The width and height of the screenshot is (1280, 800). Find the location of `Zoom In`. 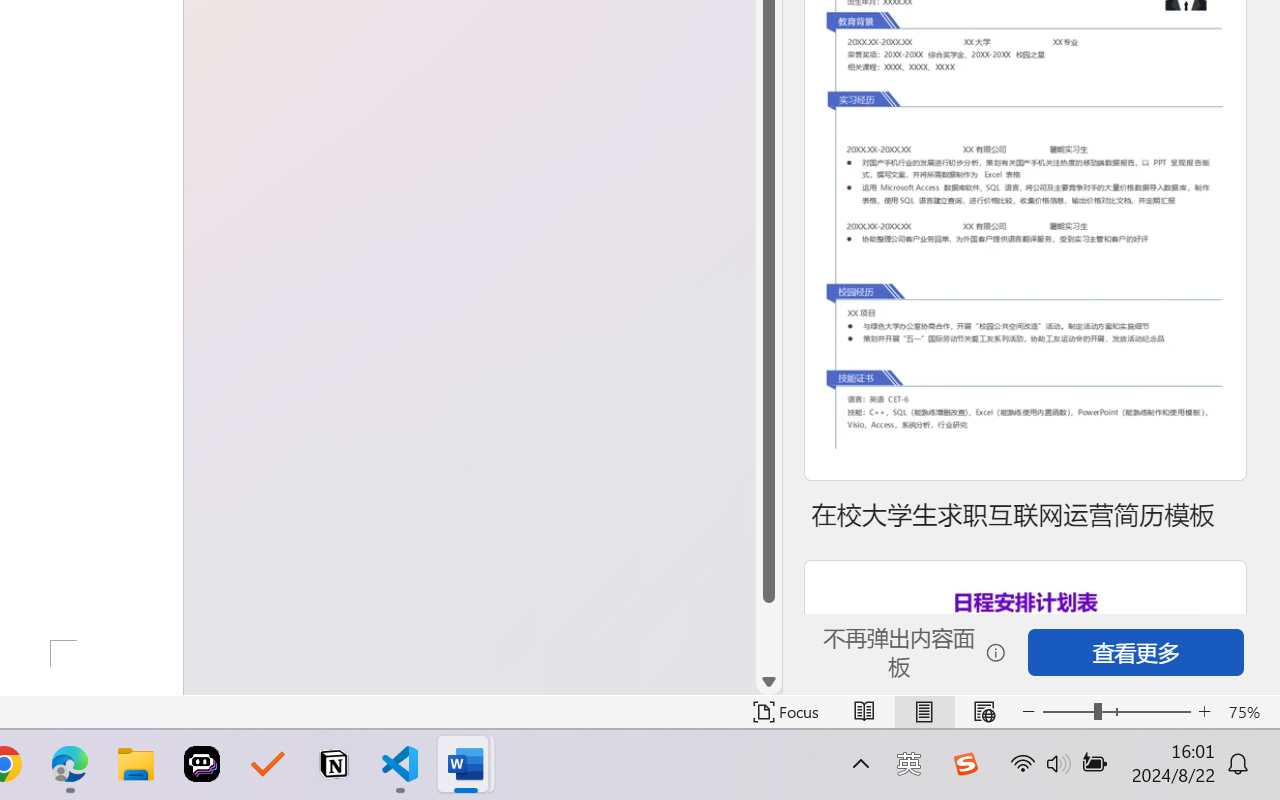

Zoom In is located at coordinates (1204, 712).